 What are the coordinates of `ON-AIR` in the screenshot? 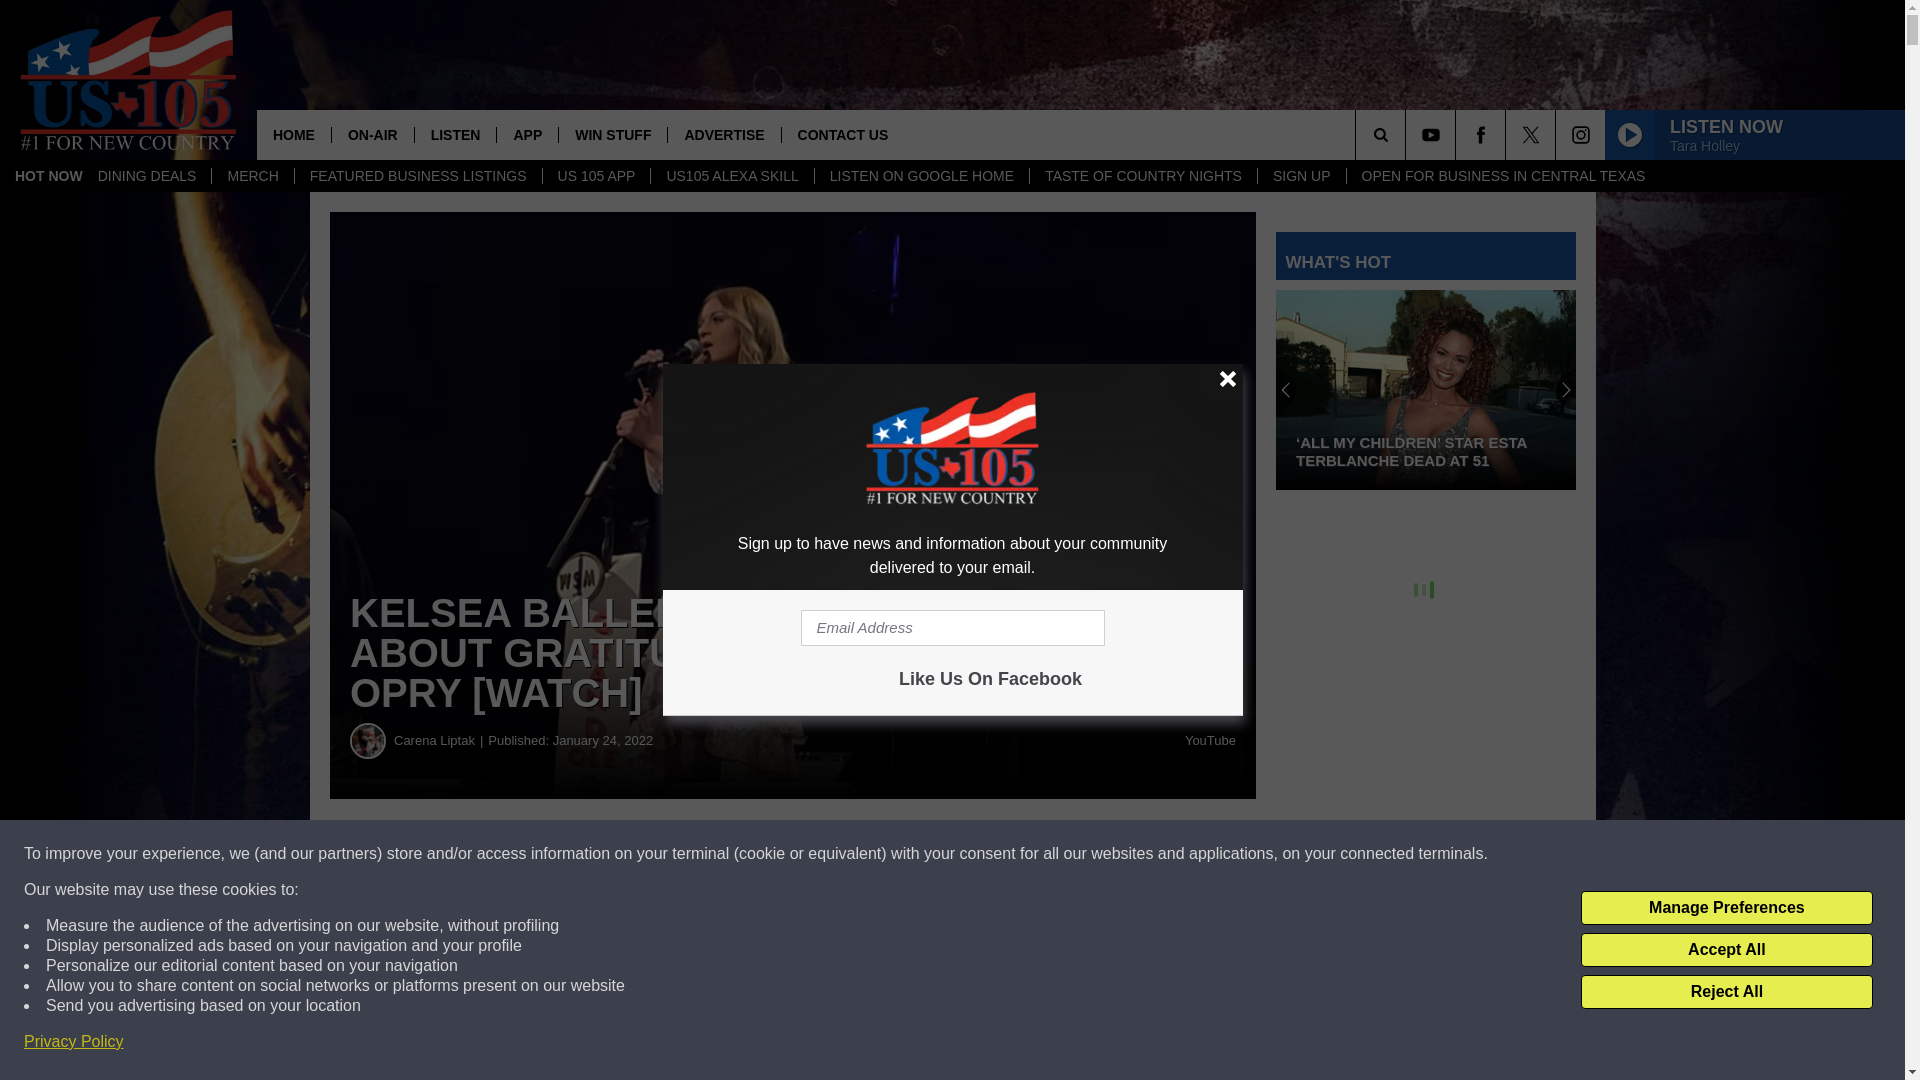 It's located at (372, 134).